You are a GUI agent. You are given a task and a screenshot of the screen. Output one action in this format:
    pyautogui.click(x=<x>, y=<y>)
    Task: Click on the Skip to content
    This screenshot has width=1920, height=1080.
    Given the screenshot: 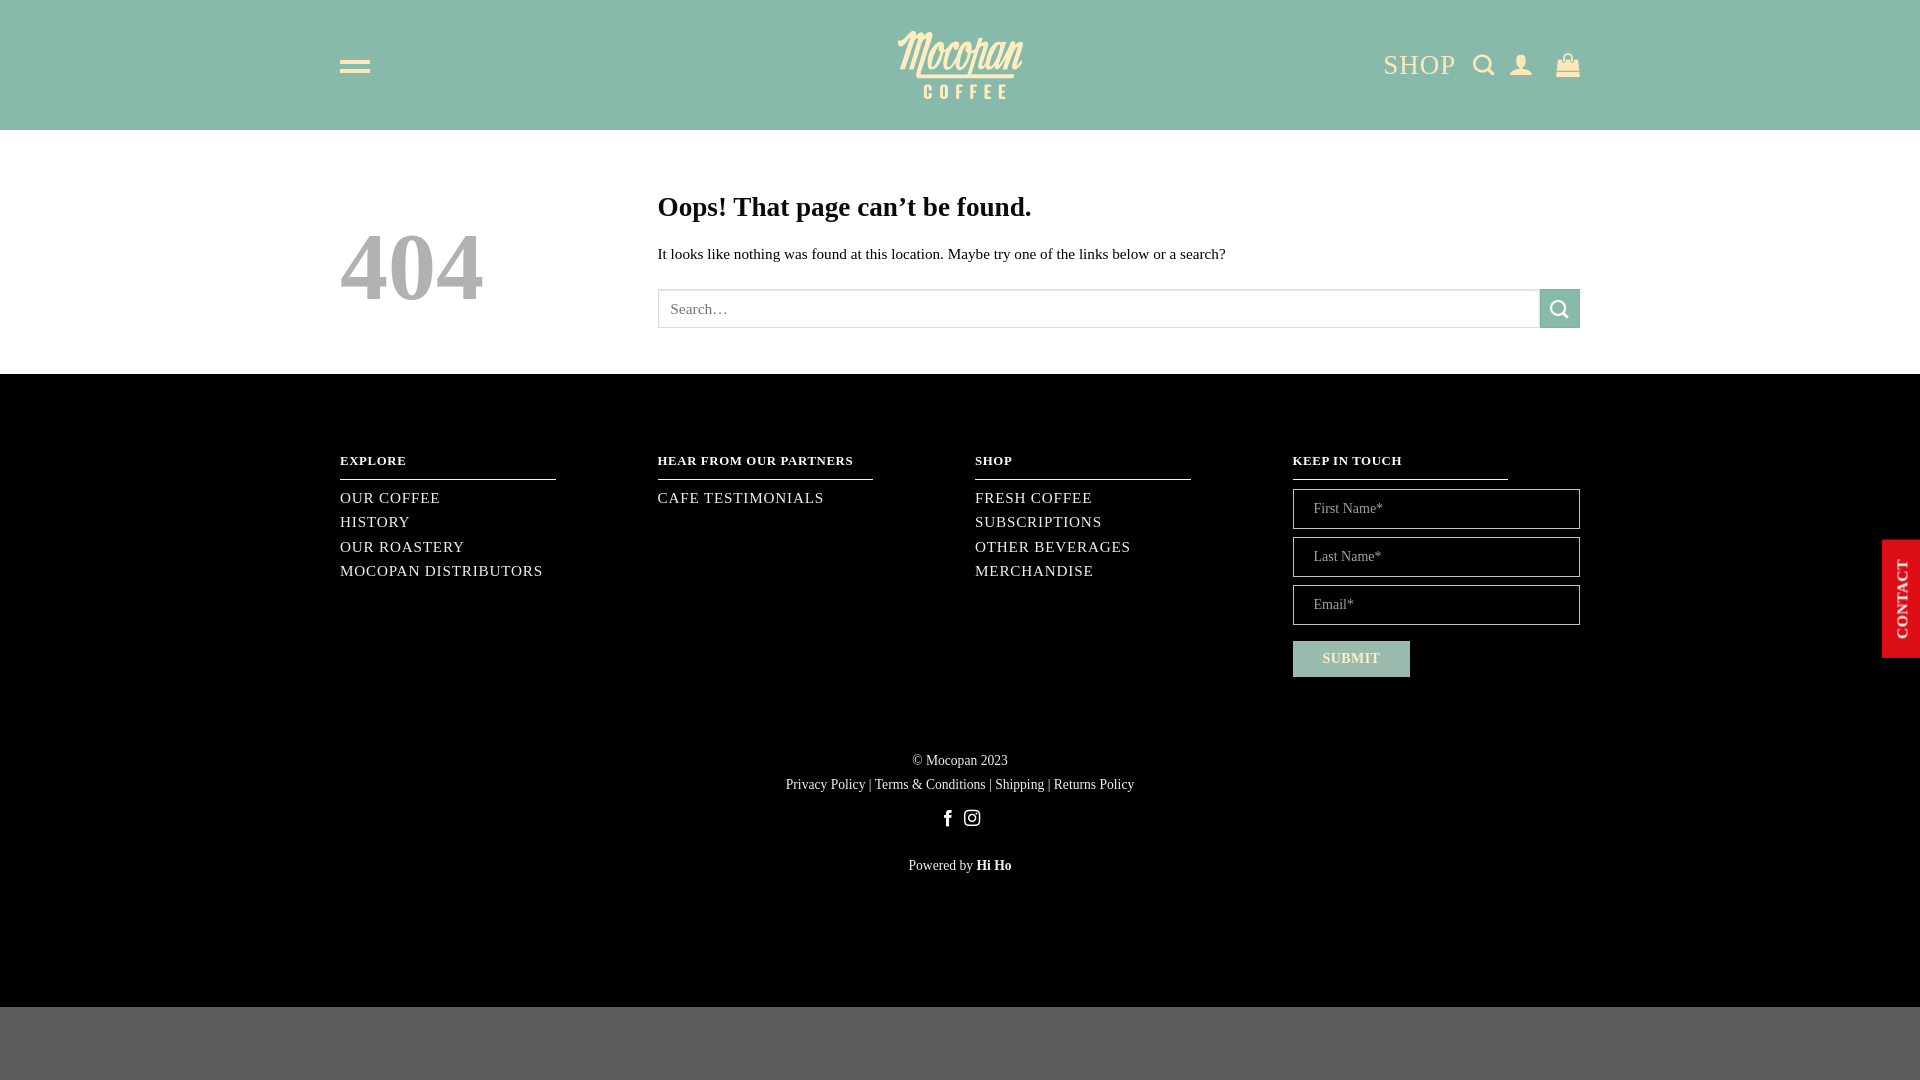 What is the action you would take?
    pyautogui.click(x=0, y=0)
    